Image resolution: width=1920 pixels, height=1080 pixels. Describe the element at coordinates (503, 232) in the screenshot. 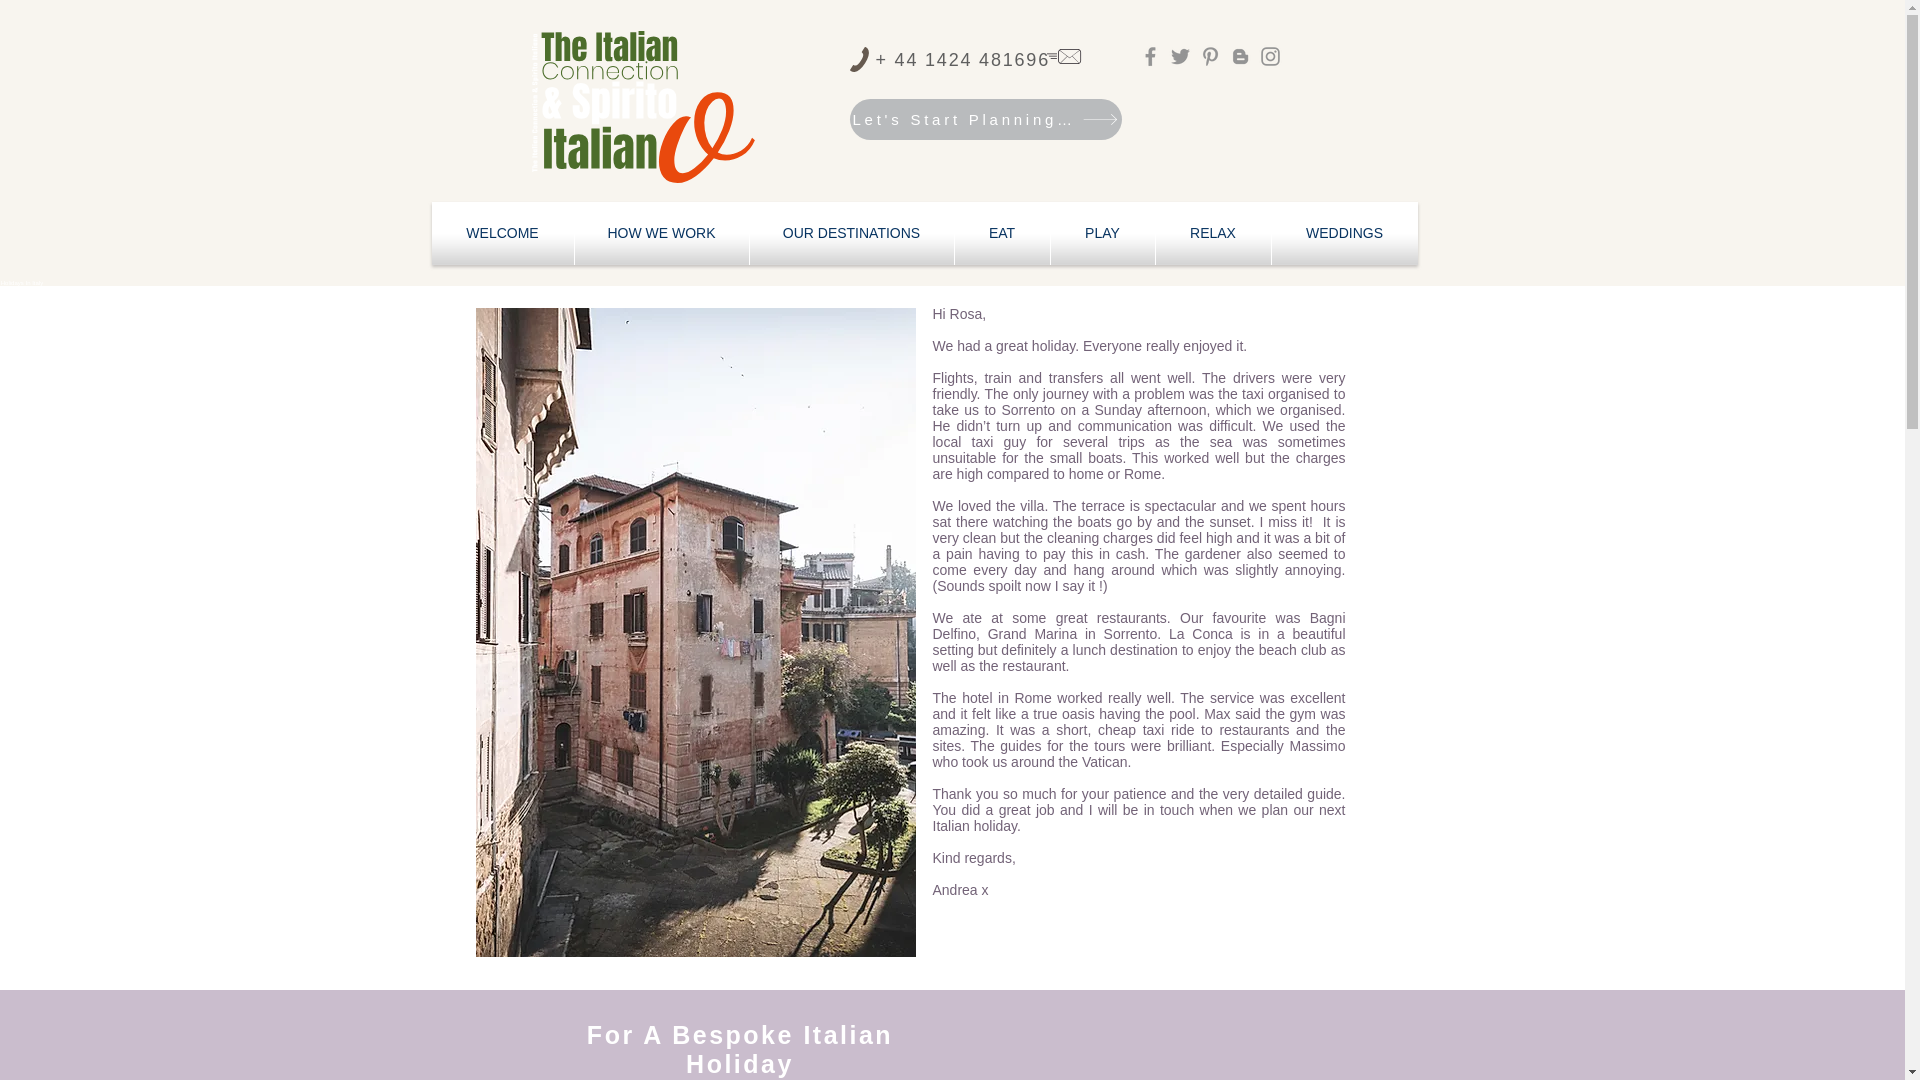

I see `WELCOME` at that location.